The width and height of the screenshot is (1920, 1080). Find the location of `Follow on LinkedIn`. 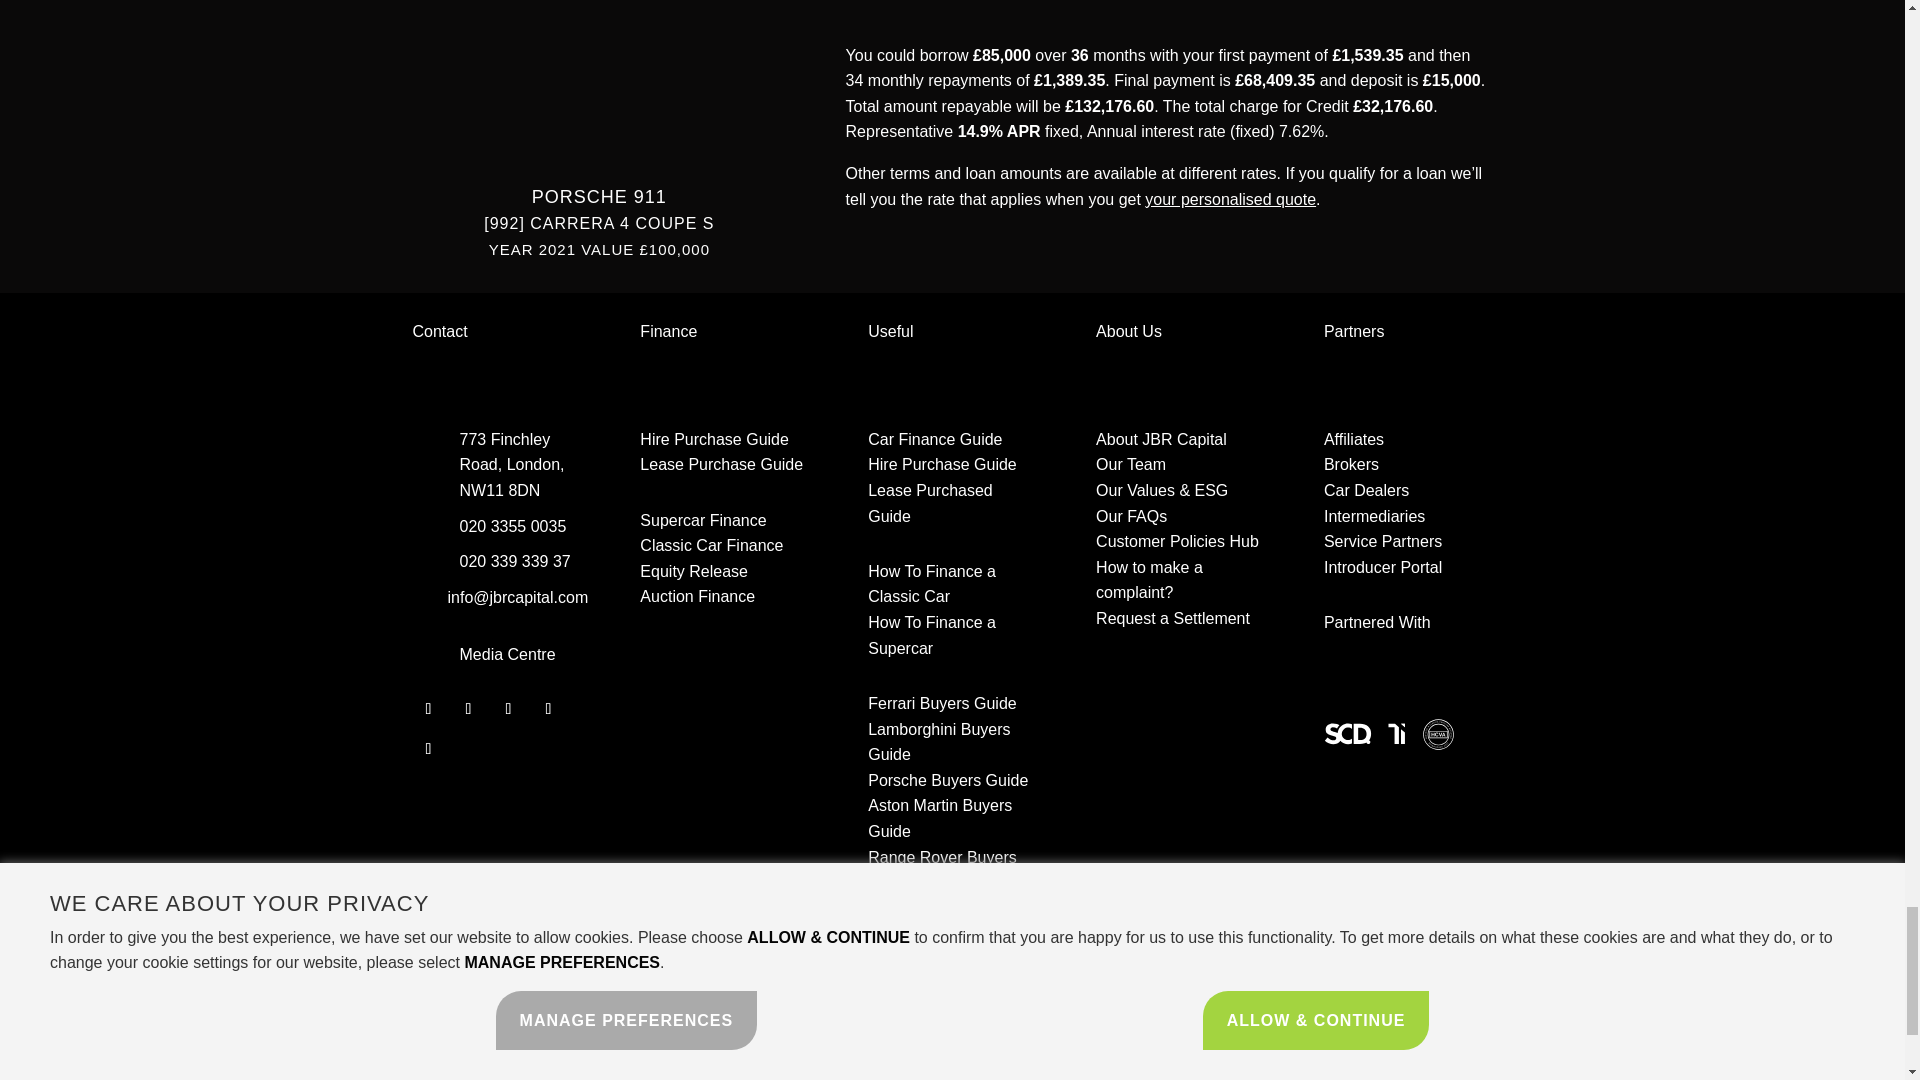

Follow on LinkedIn is located at coordinates (508, 708).